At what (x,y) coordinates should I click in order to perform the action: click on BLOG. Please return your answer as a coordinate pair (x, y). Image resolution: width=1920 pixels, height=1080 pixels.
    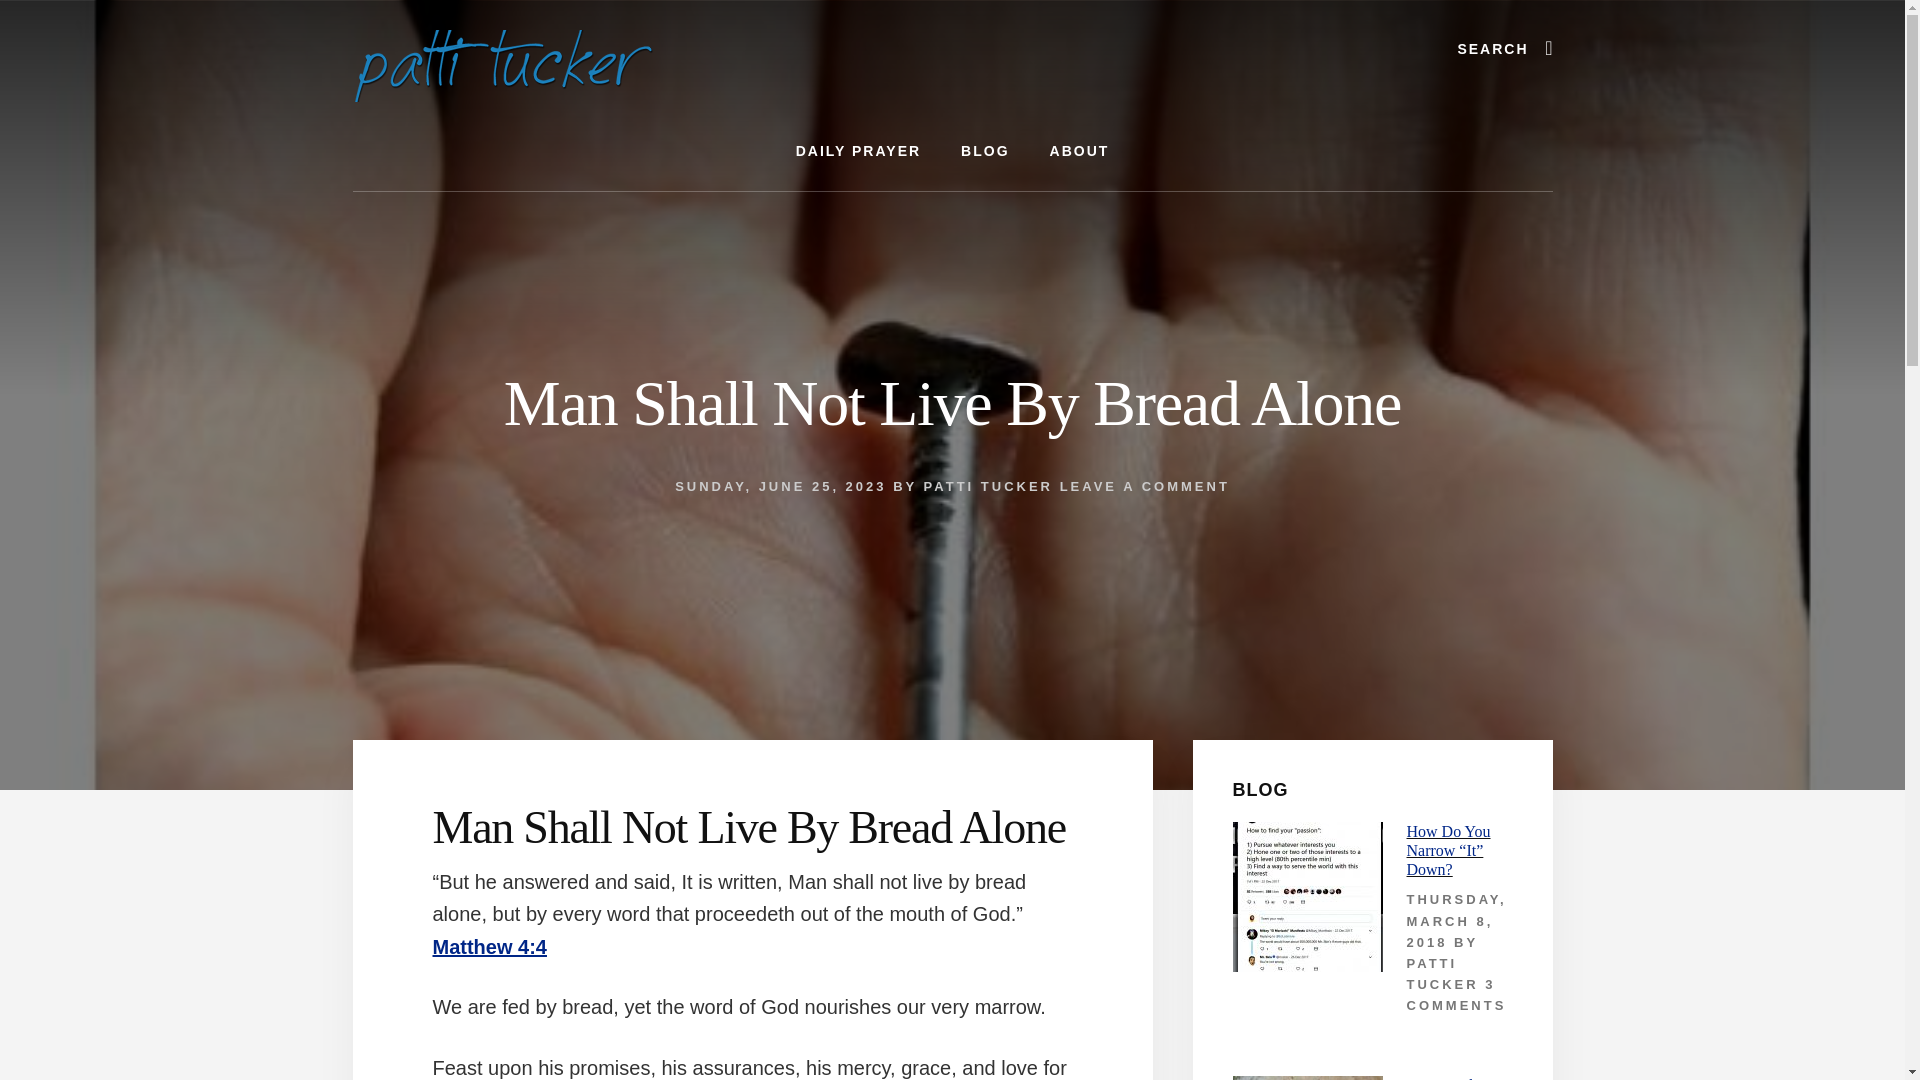
    Looking at the image, I should click on (984, 152).